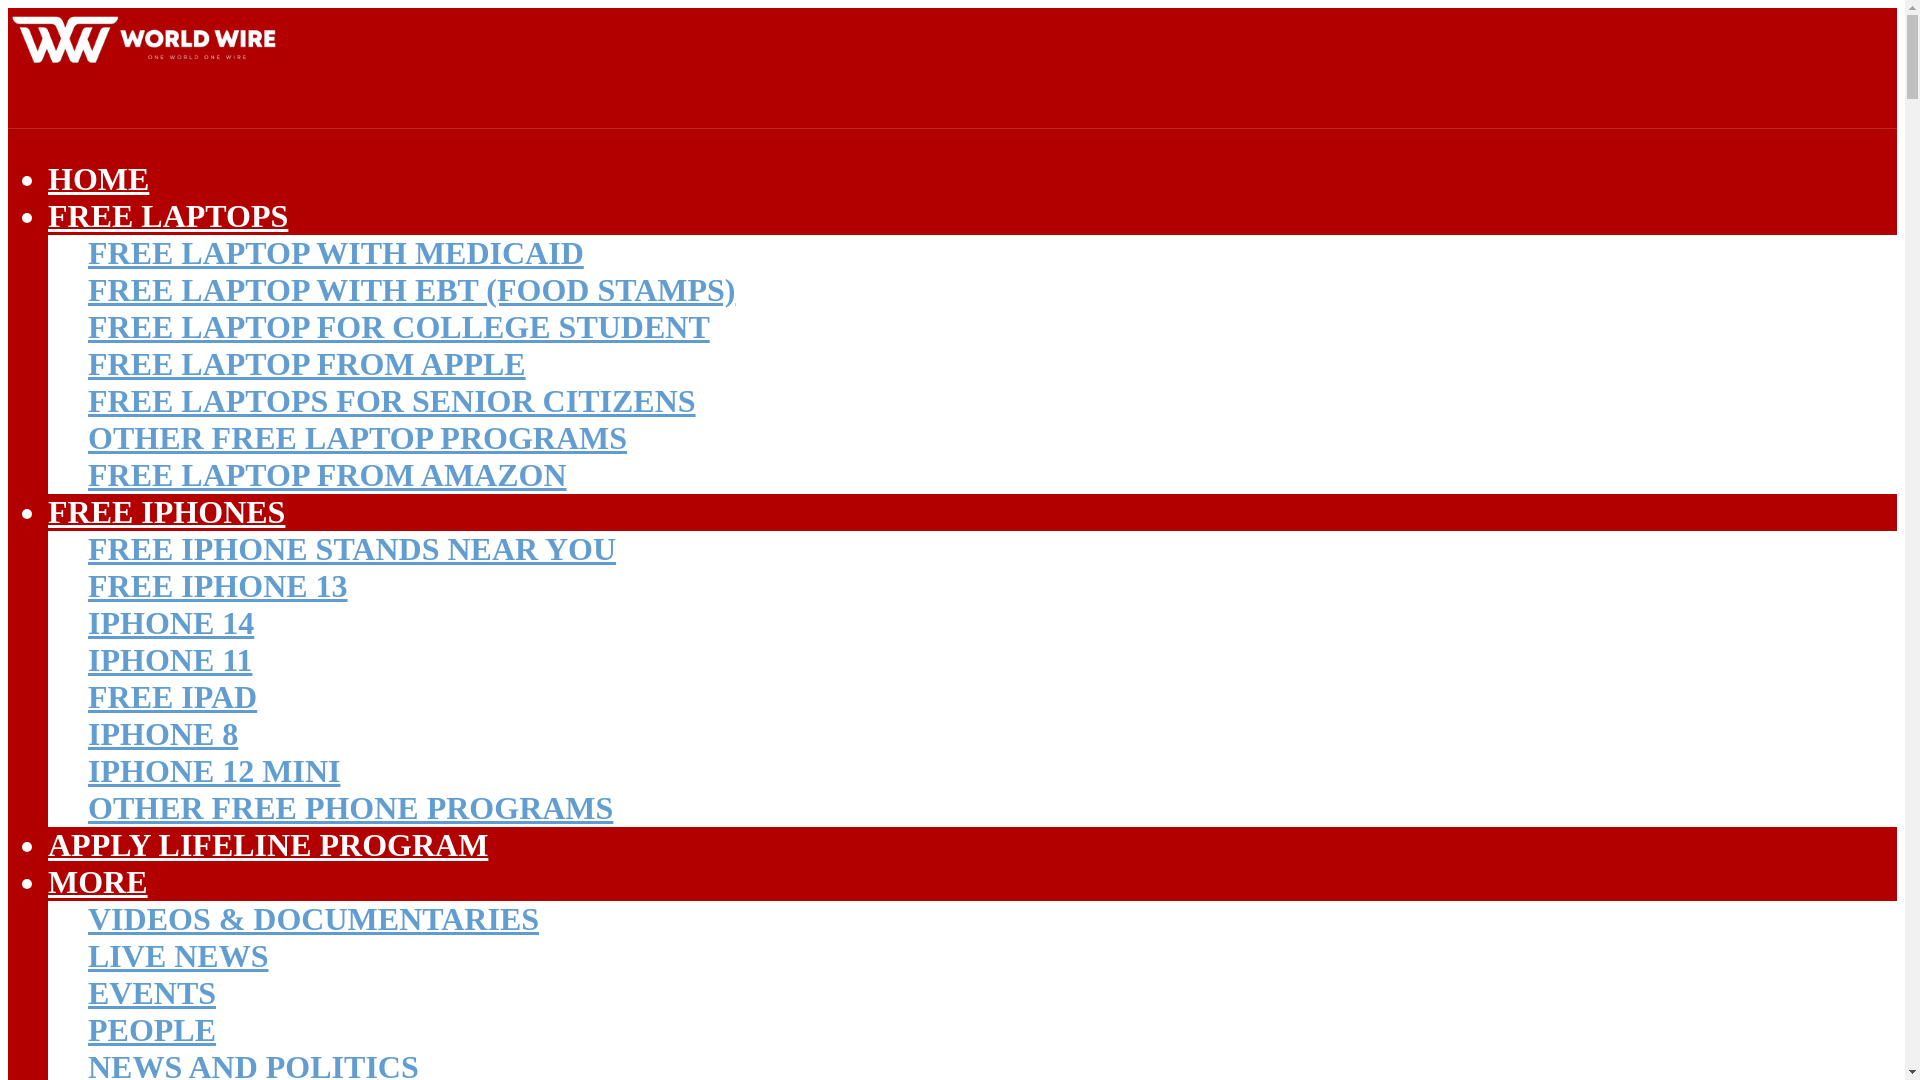  I want to click on IPHONE 8, so click(163, 734).